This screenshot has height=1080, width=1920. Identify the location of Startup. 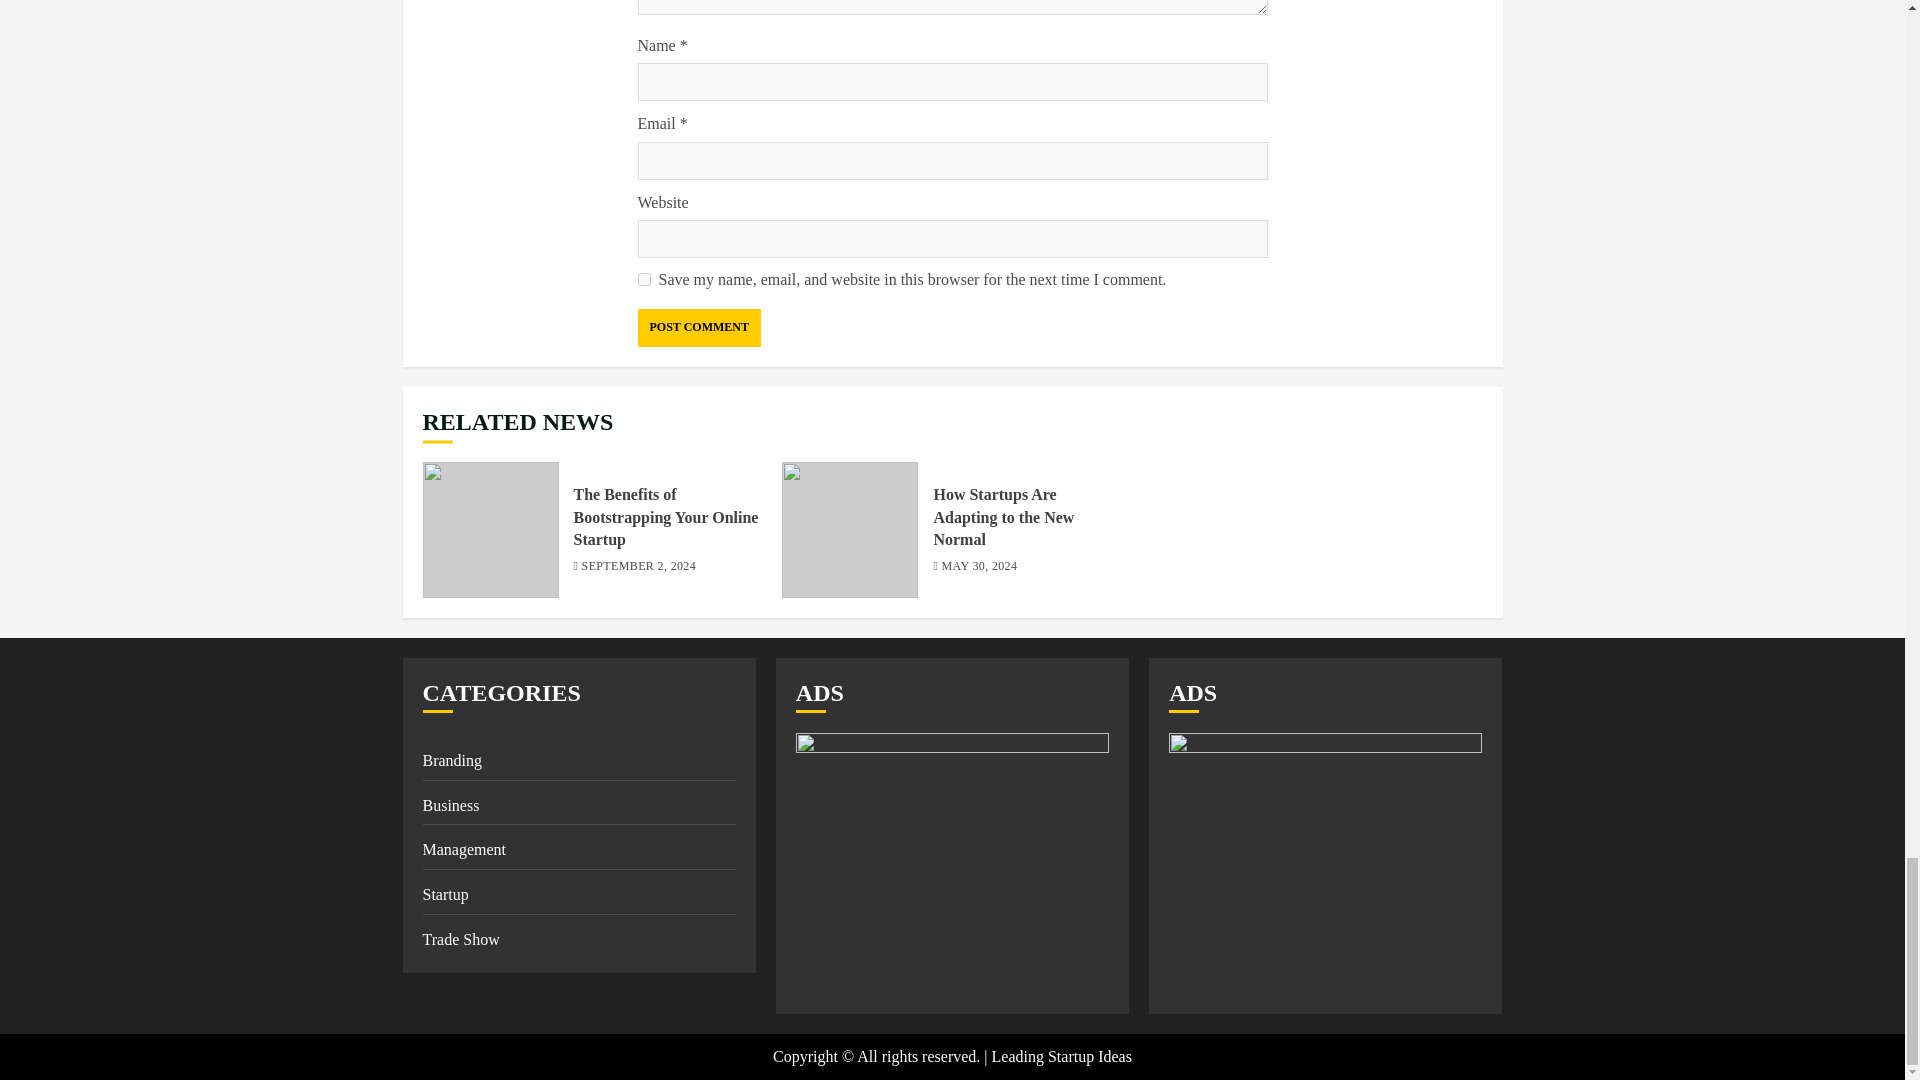
(445, 896).